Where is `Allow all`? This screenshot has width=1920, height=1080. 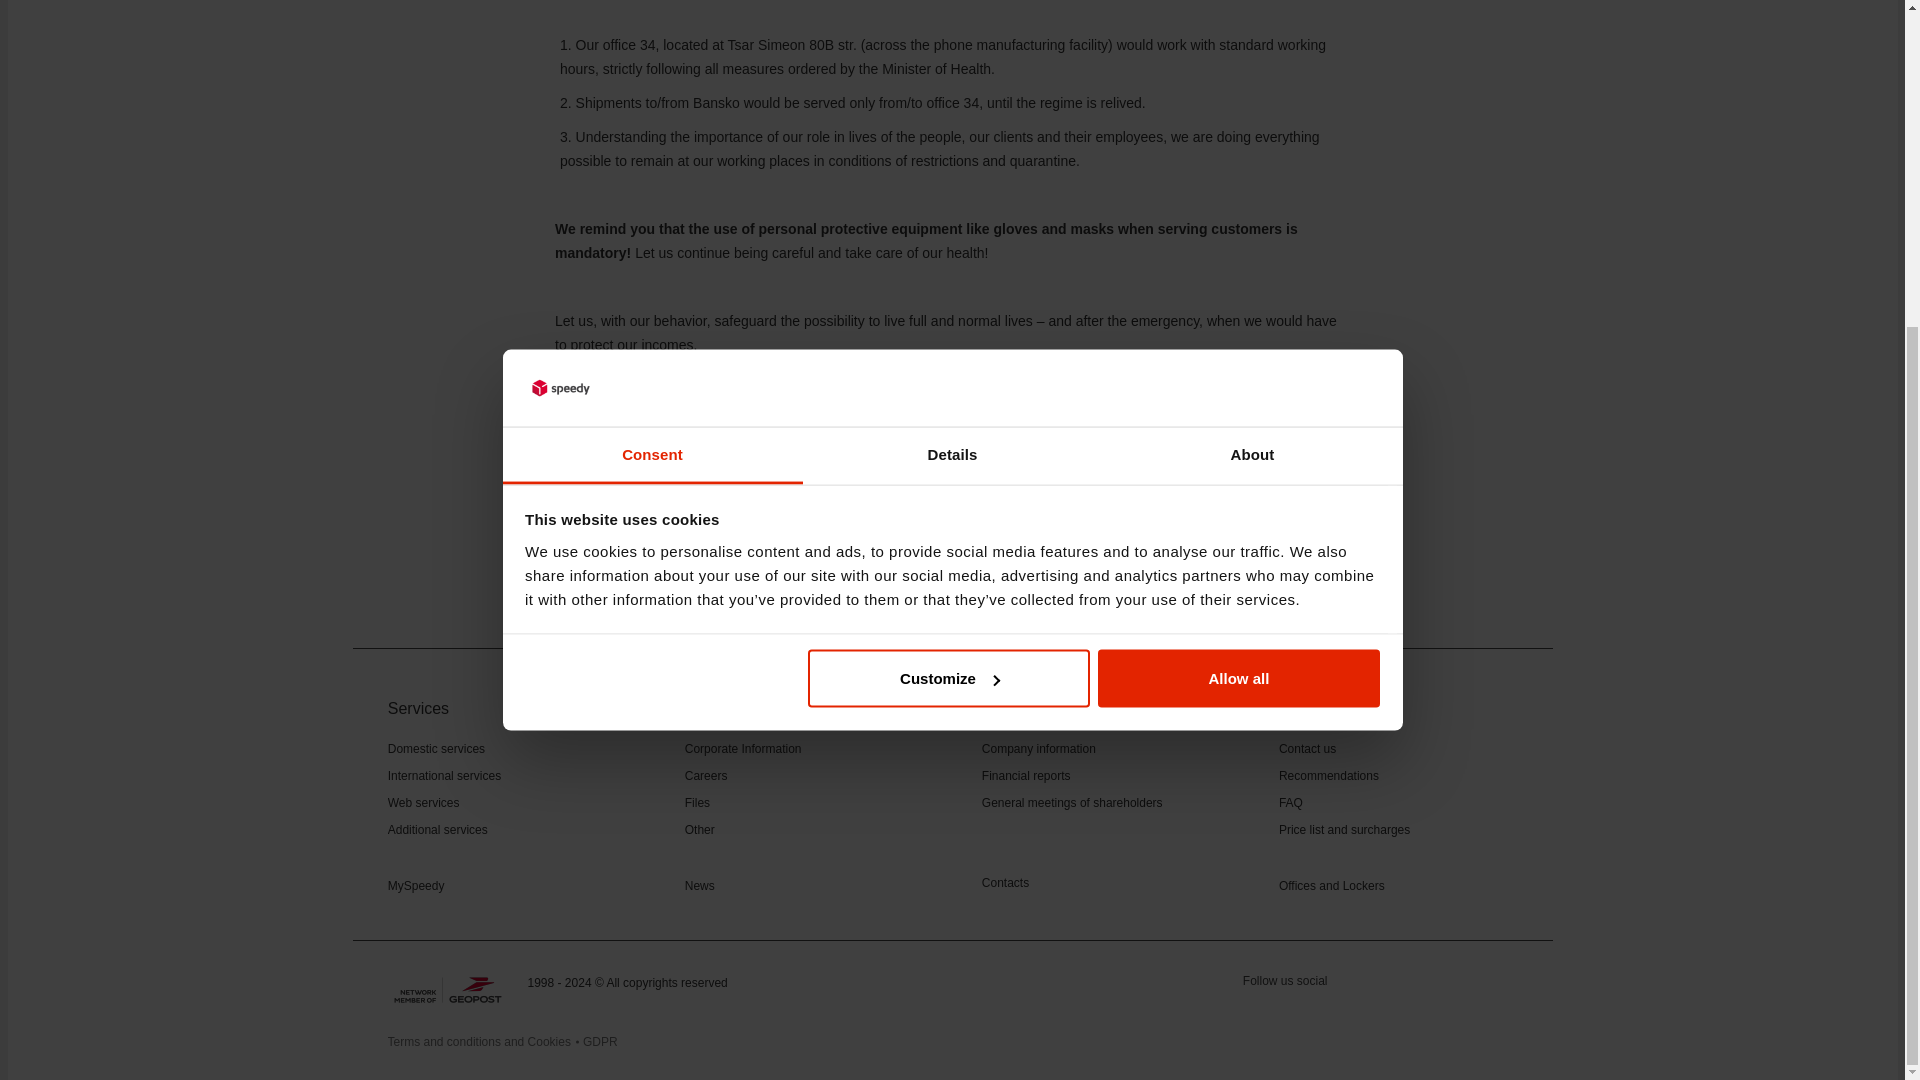
Allow all is located at coordinates (1239, 222).